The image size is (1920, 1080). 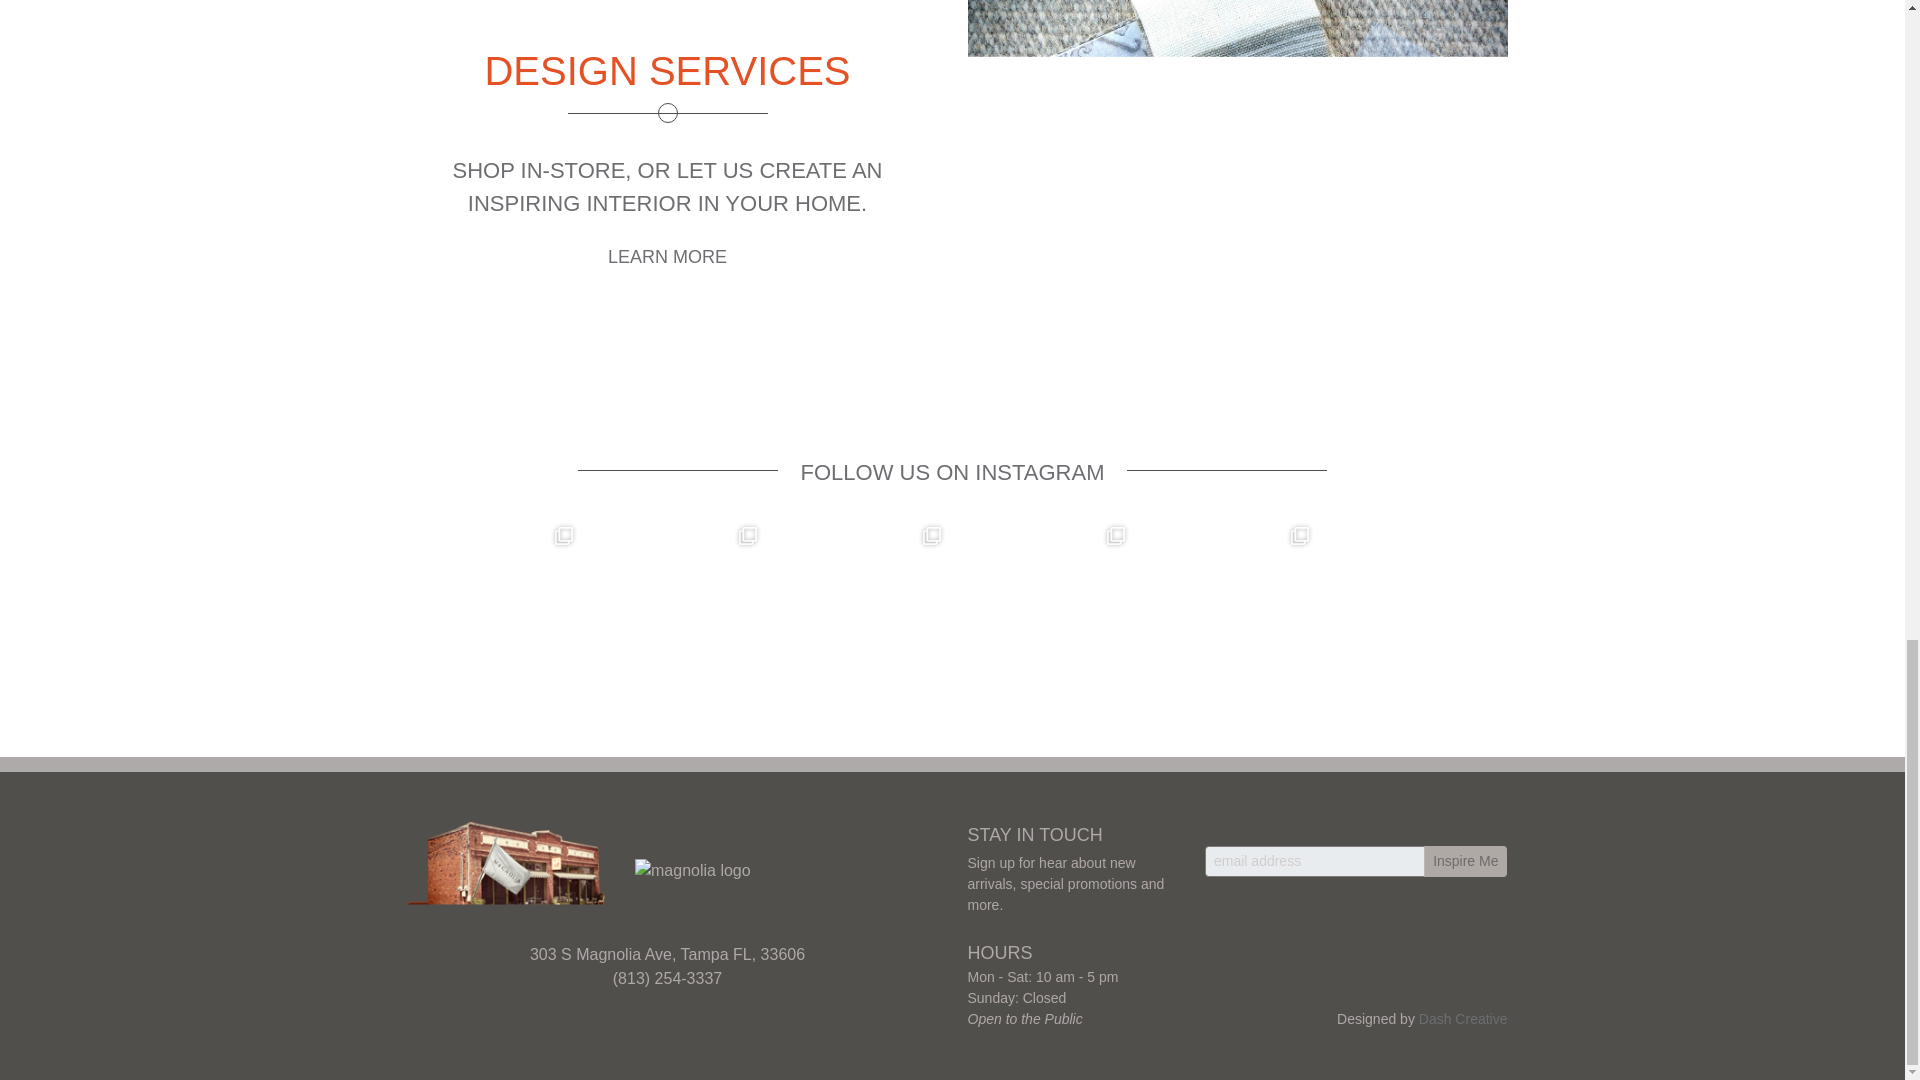 What do you see at coordinates (1228, 608) in the screenshot?
I see `WE HAD TO SAY GOODBYE TO ONE OF OUR BEST FRIENDS A` at bounding box center [1228, 608].